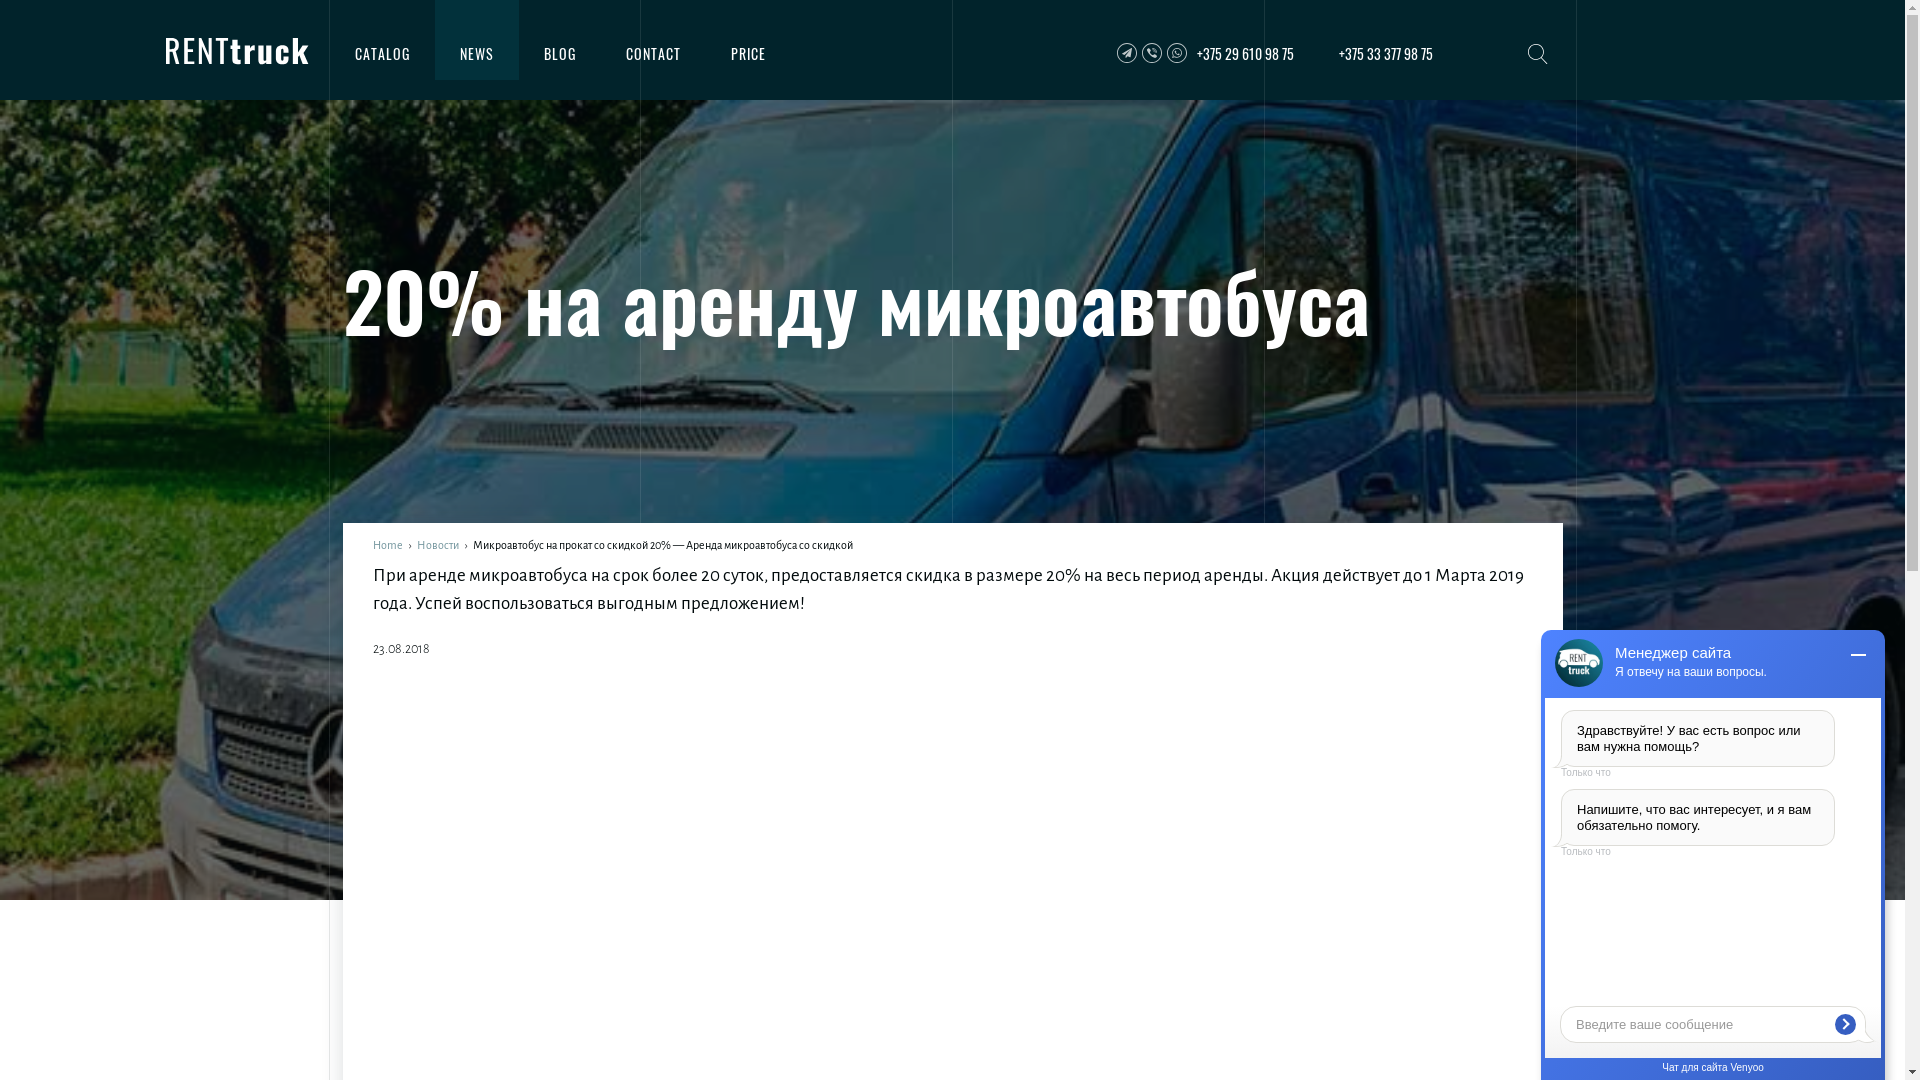 This screenshot has width=1920, height=1080. I want to click on BLOG, so click(559, 50).